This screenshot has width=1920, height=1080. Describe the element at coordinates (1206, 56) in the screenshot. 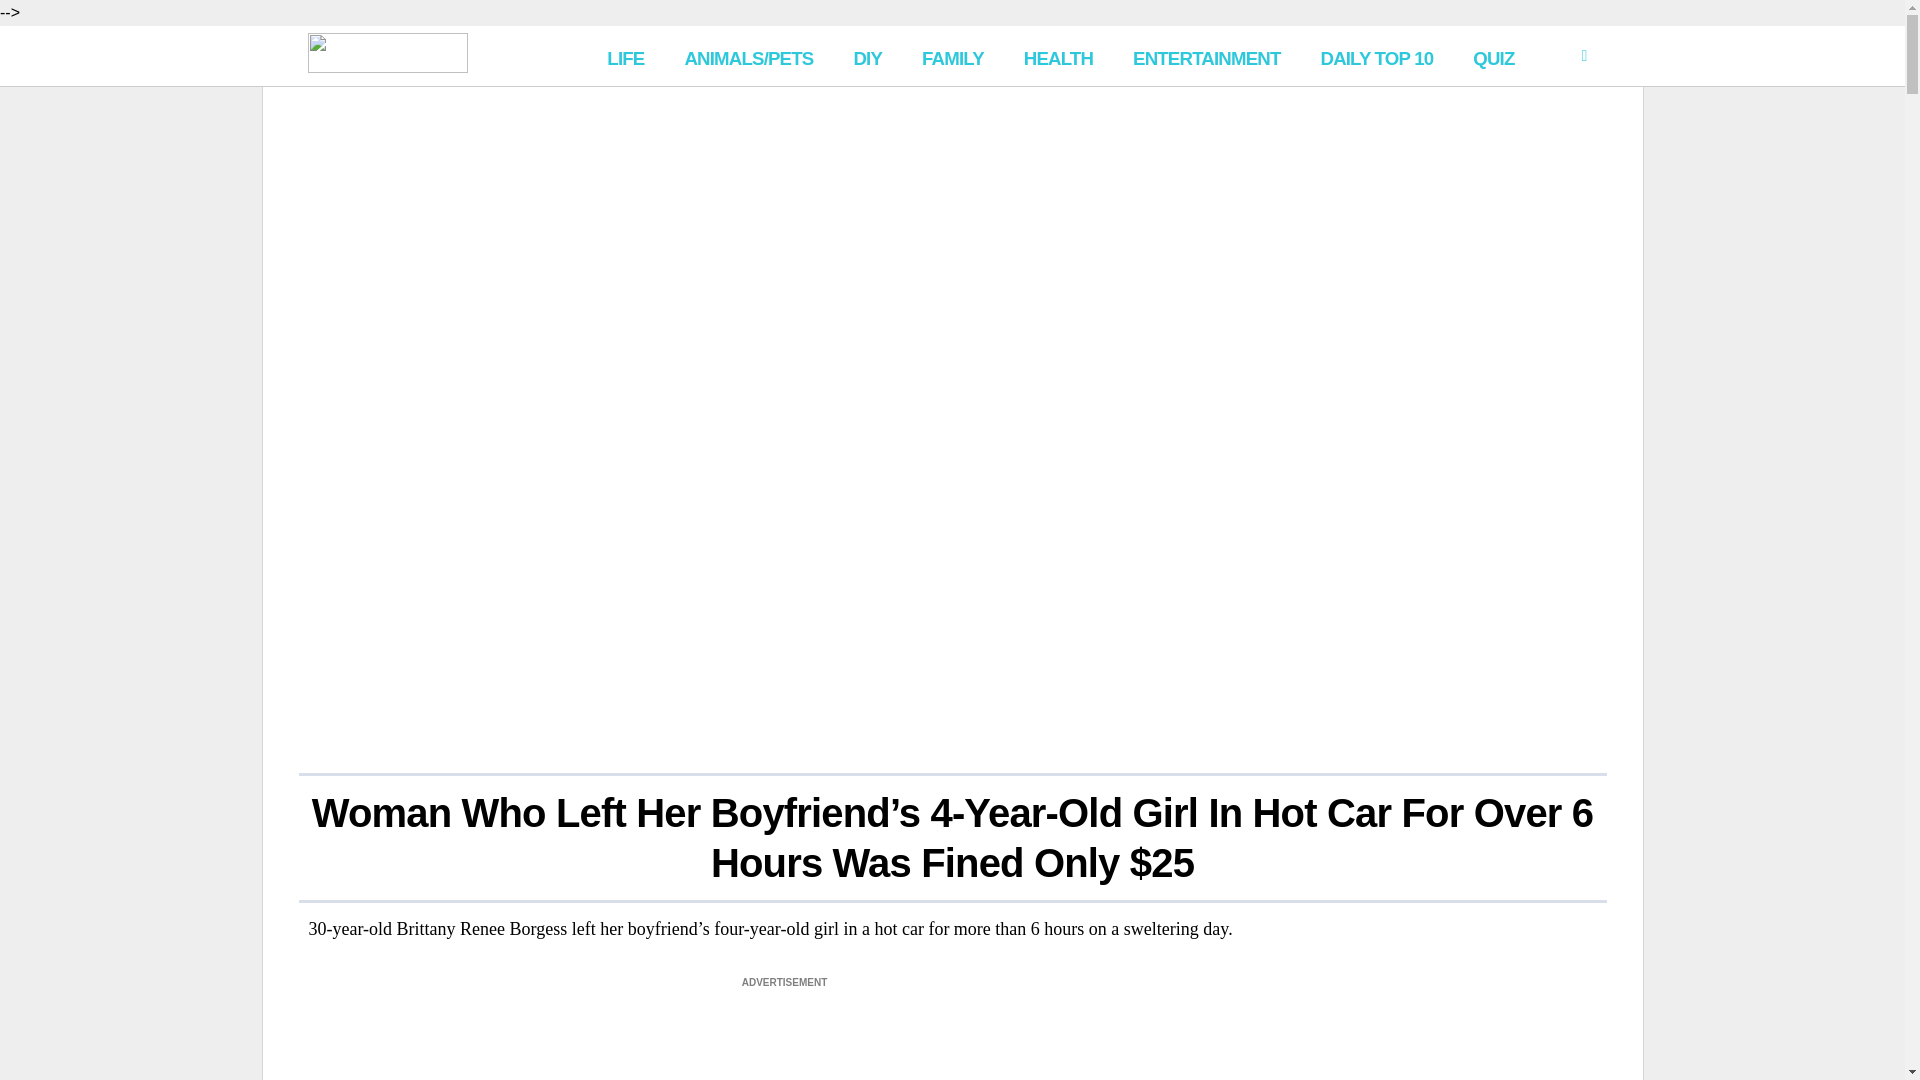

I see `ENTERTAINMENT` at that location.